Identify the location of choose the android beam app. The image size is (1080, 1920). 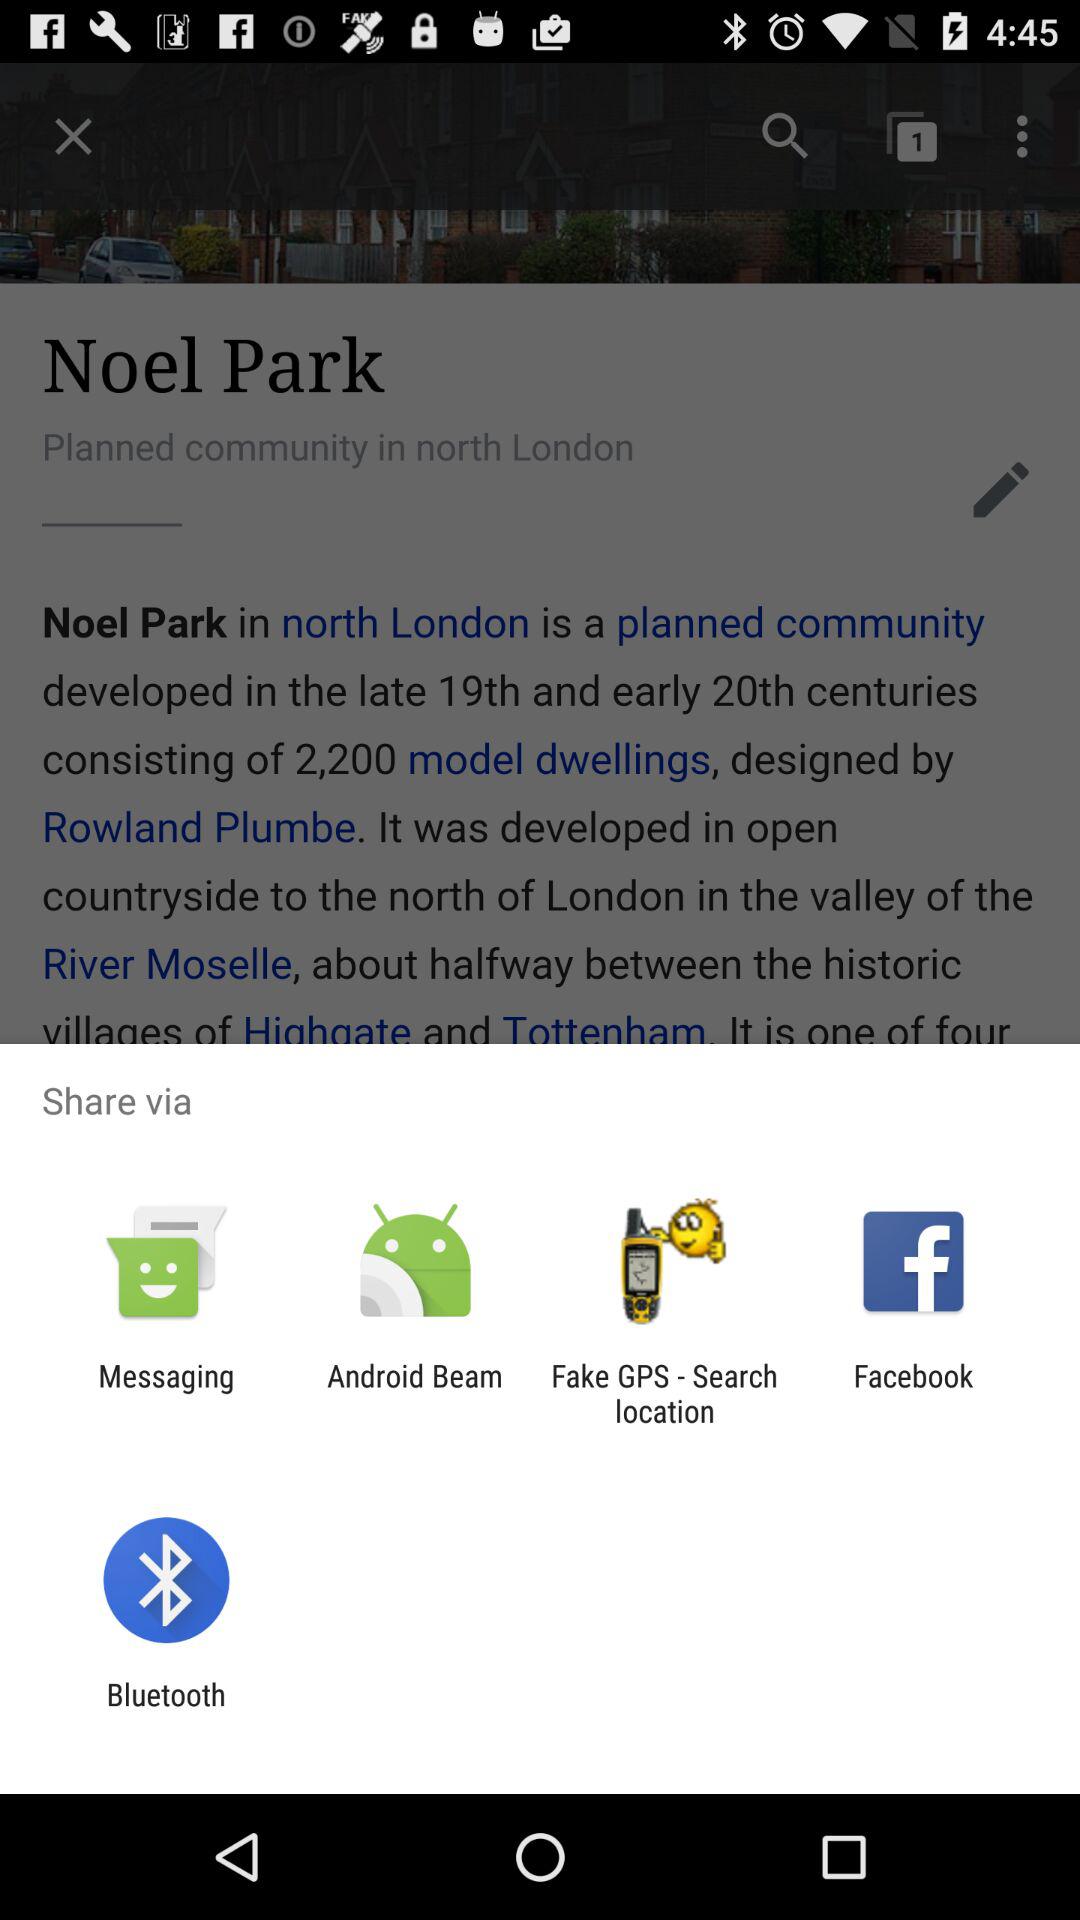
(414, 1393).